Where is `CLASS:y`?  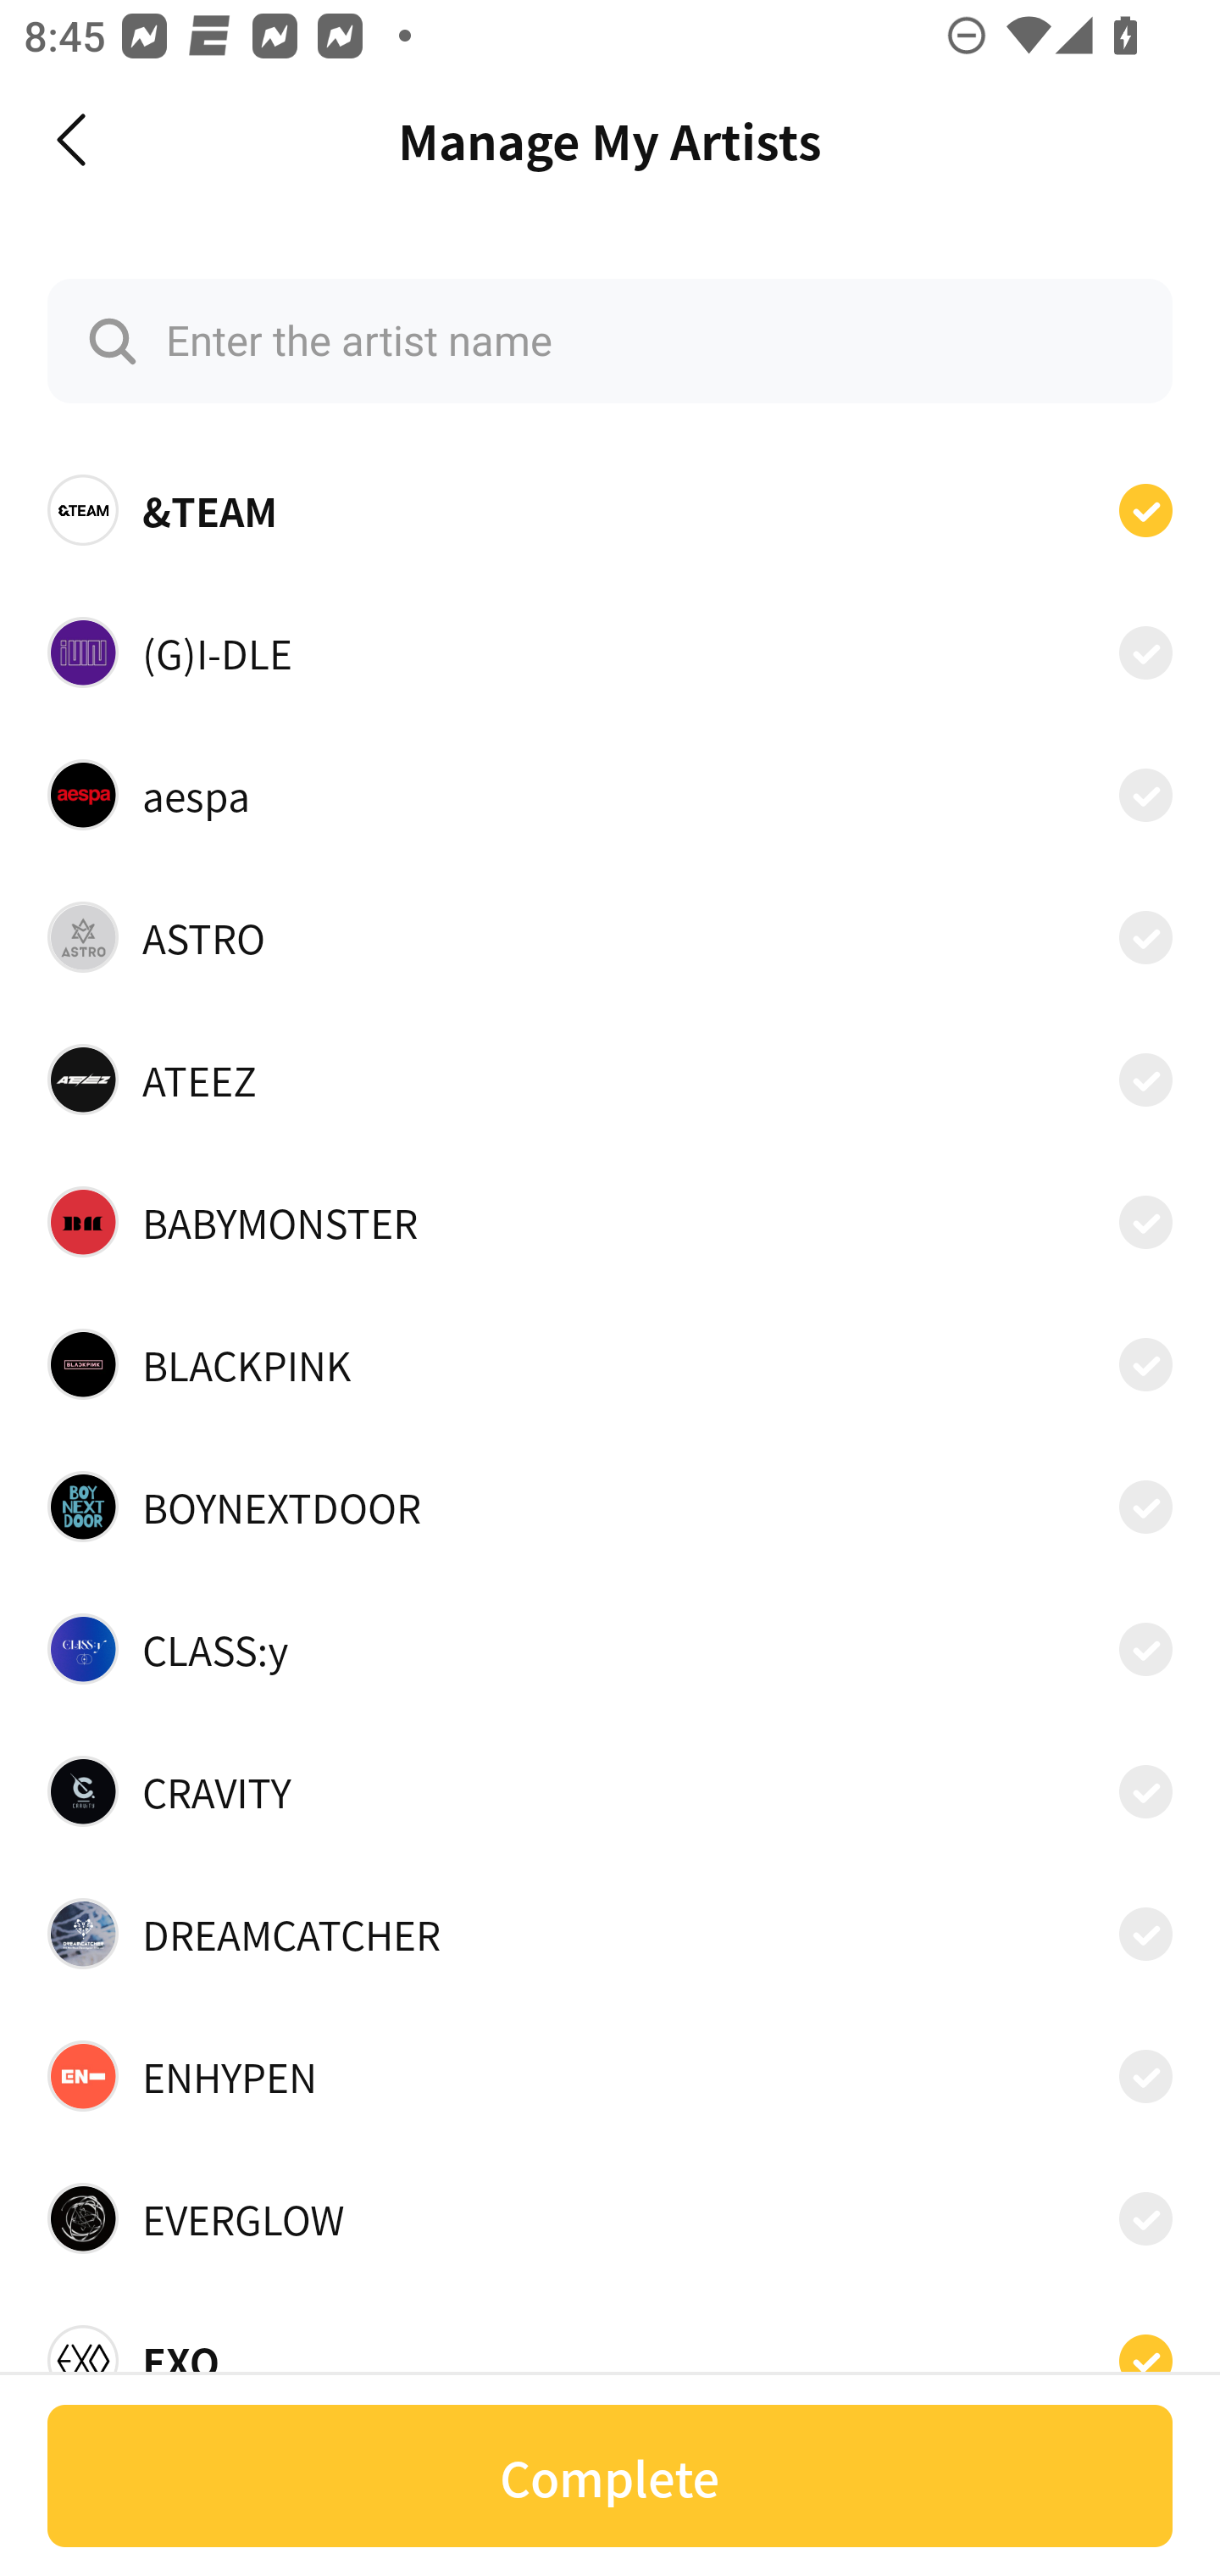
CLASS:y is located at coordinates (610, 1649).